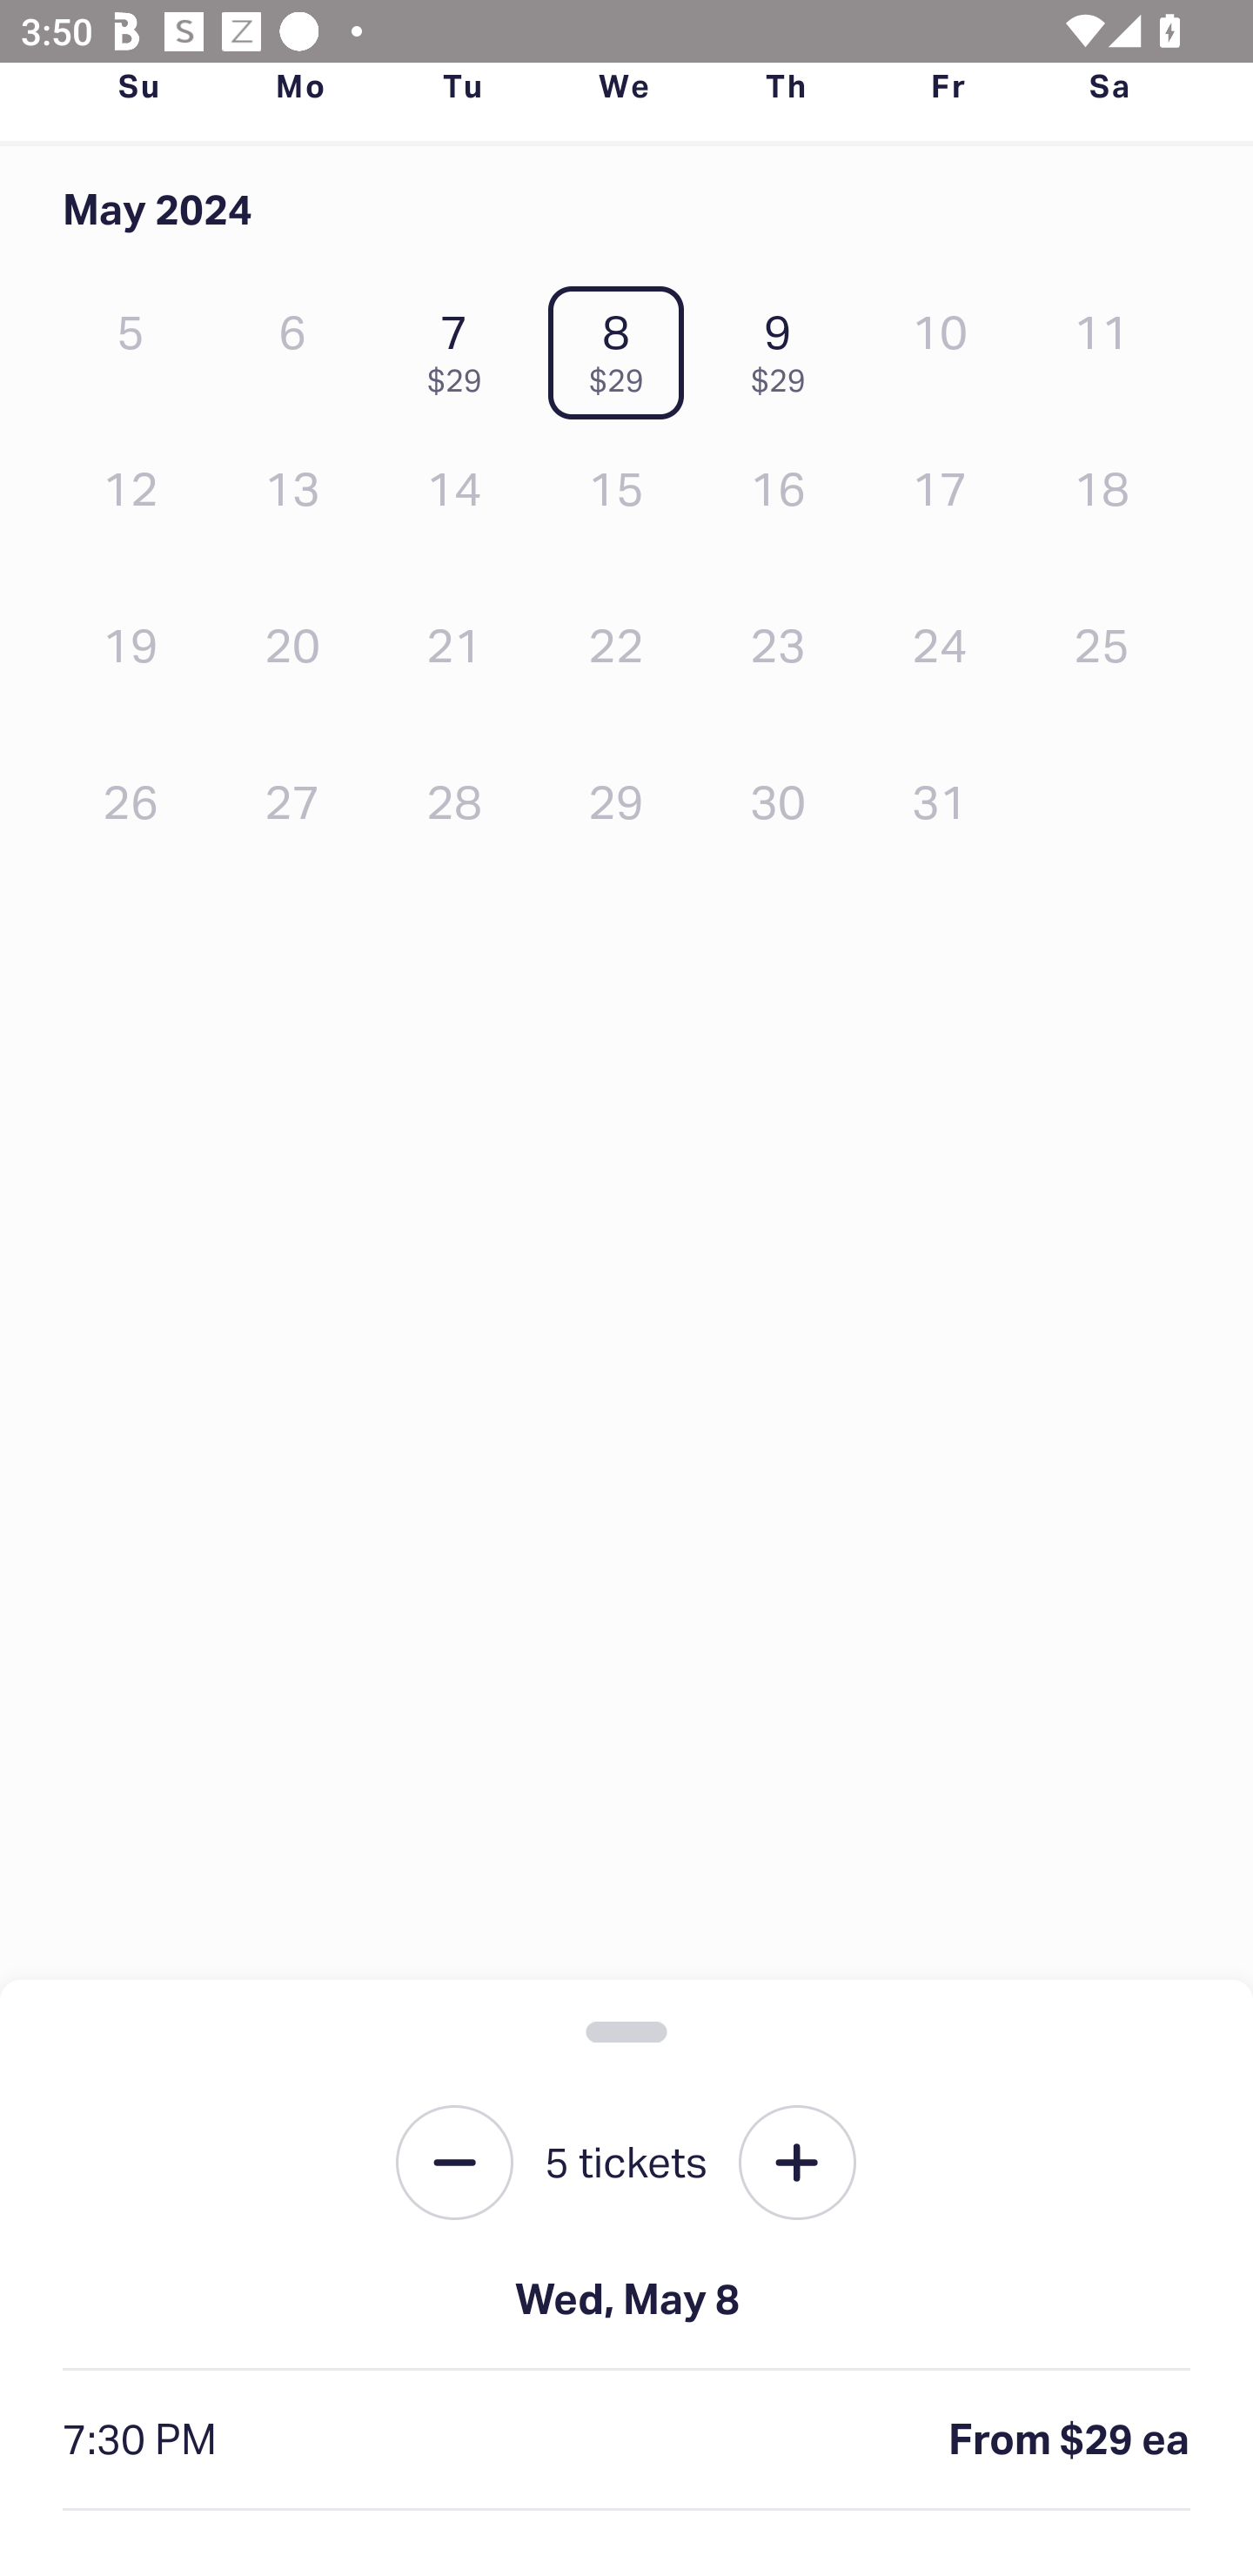  What do you see at coordinates (623, 346) in the screenshot?
I see `8 $29` at bounding box center [623, 346].